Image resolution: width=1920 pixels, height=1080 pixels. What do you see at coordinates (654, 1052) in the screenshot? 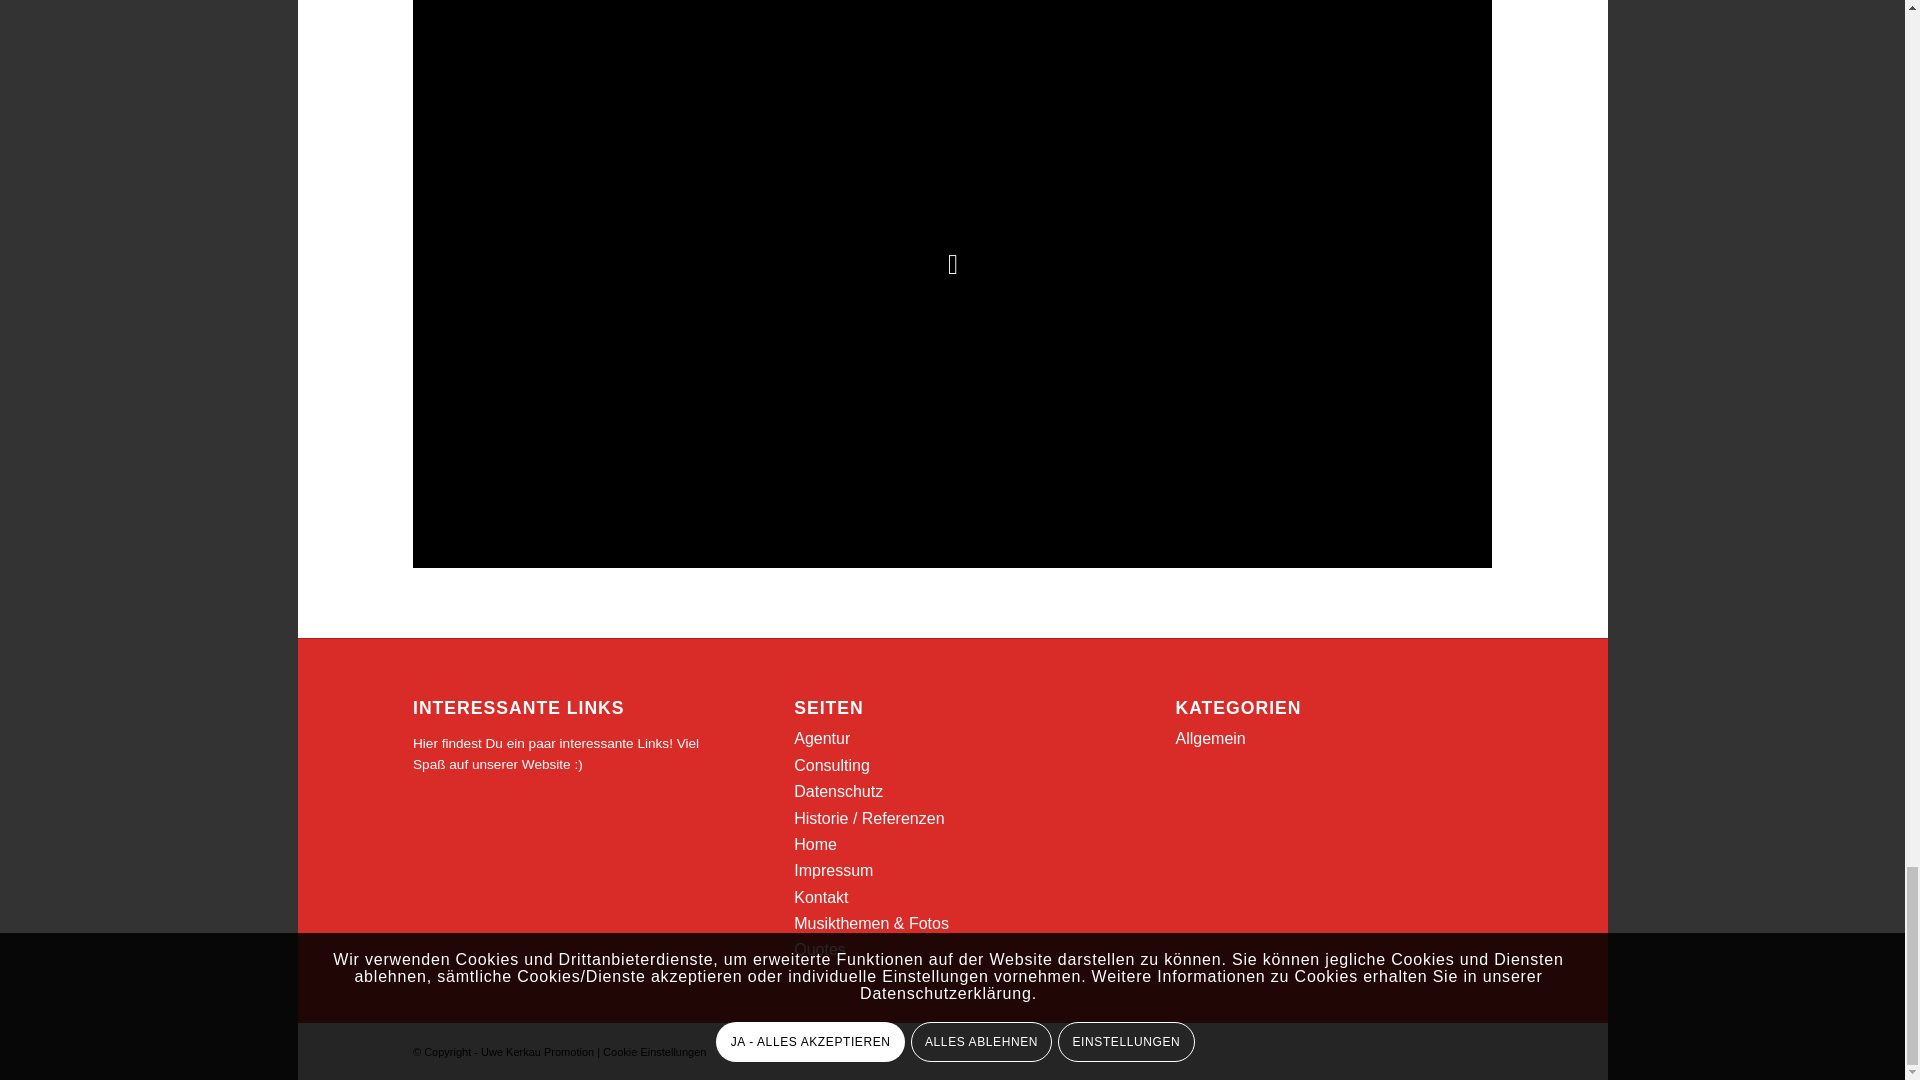
I see `Cookie Einstellungen` at bounding box center [654, 1052].